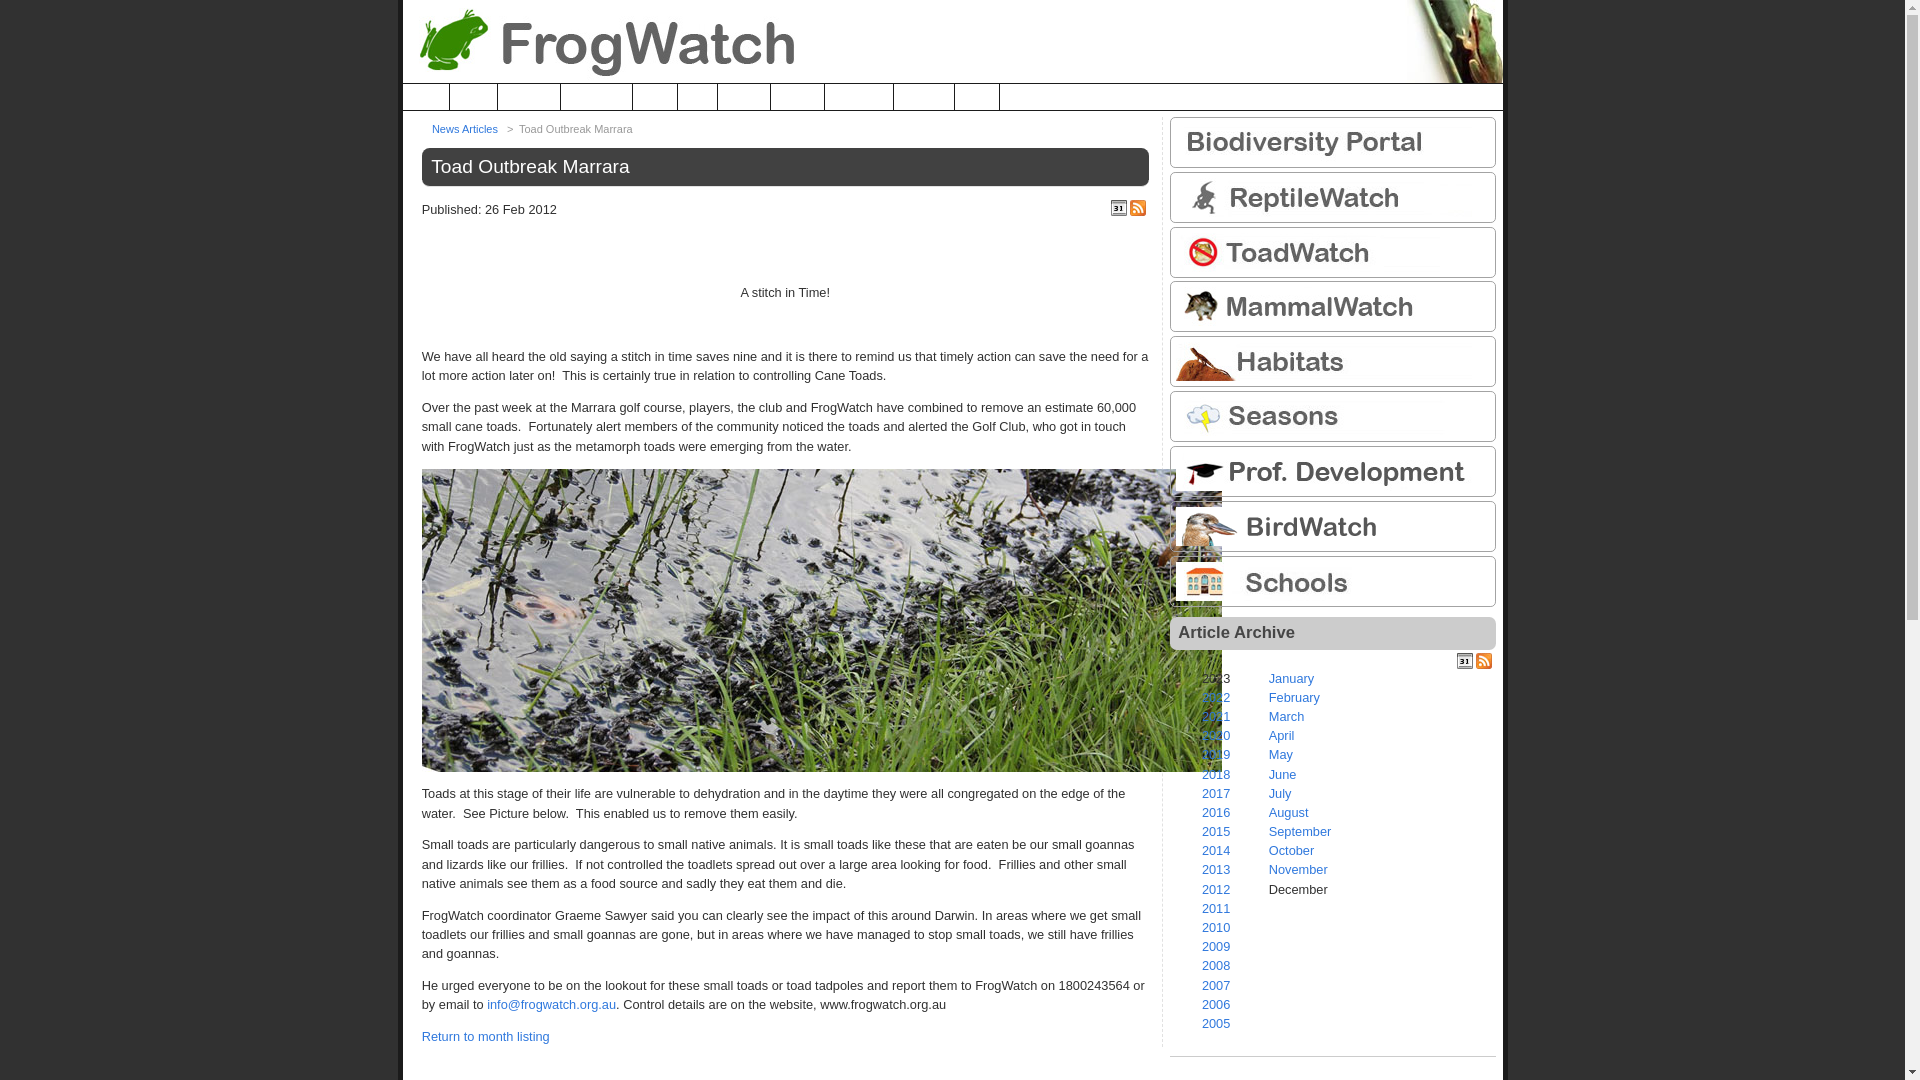 The image size is (1920, 1080). Describe the element at coordinates (1300, 832) in the screenshot. I see `September` at that location.